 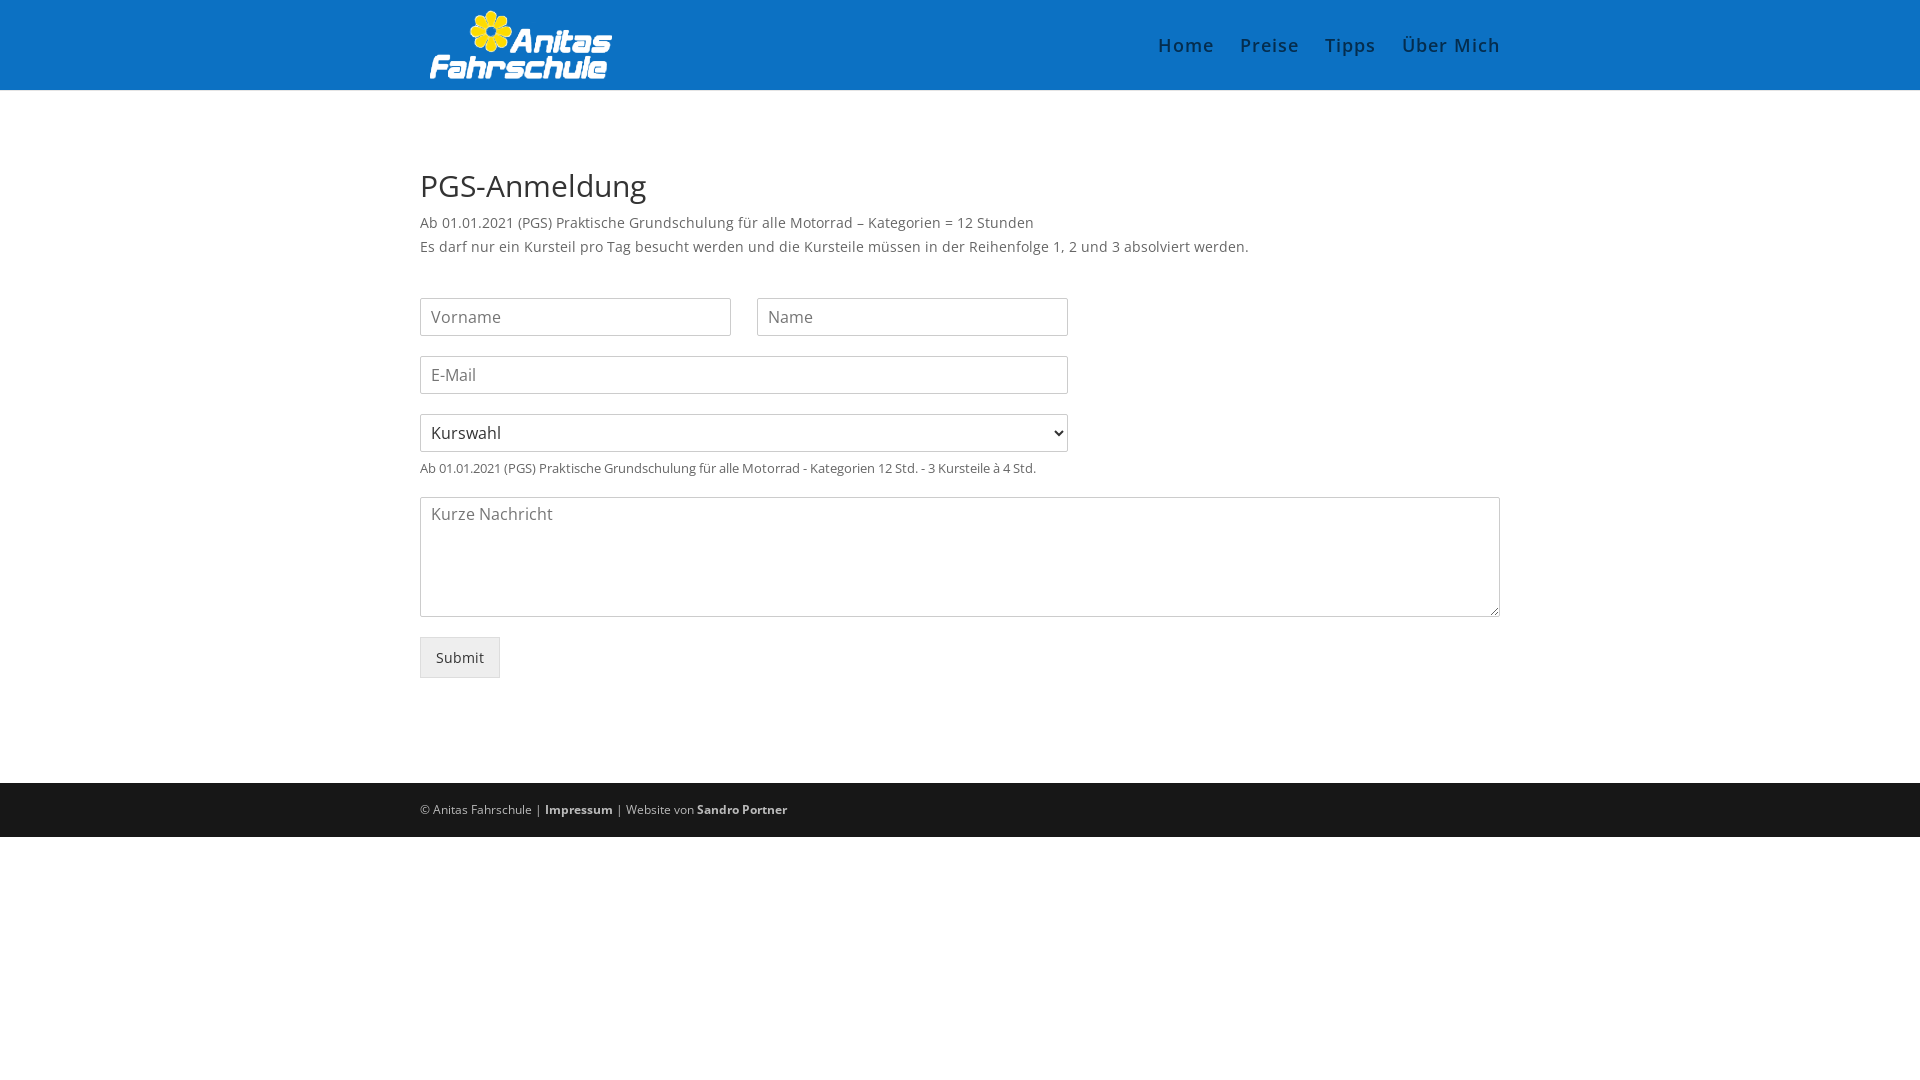 What do you see at coordinates (1350, 64) in the screenshot?
I see `Tipps` at bounding box center [1350, 64].